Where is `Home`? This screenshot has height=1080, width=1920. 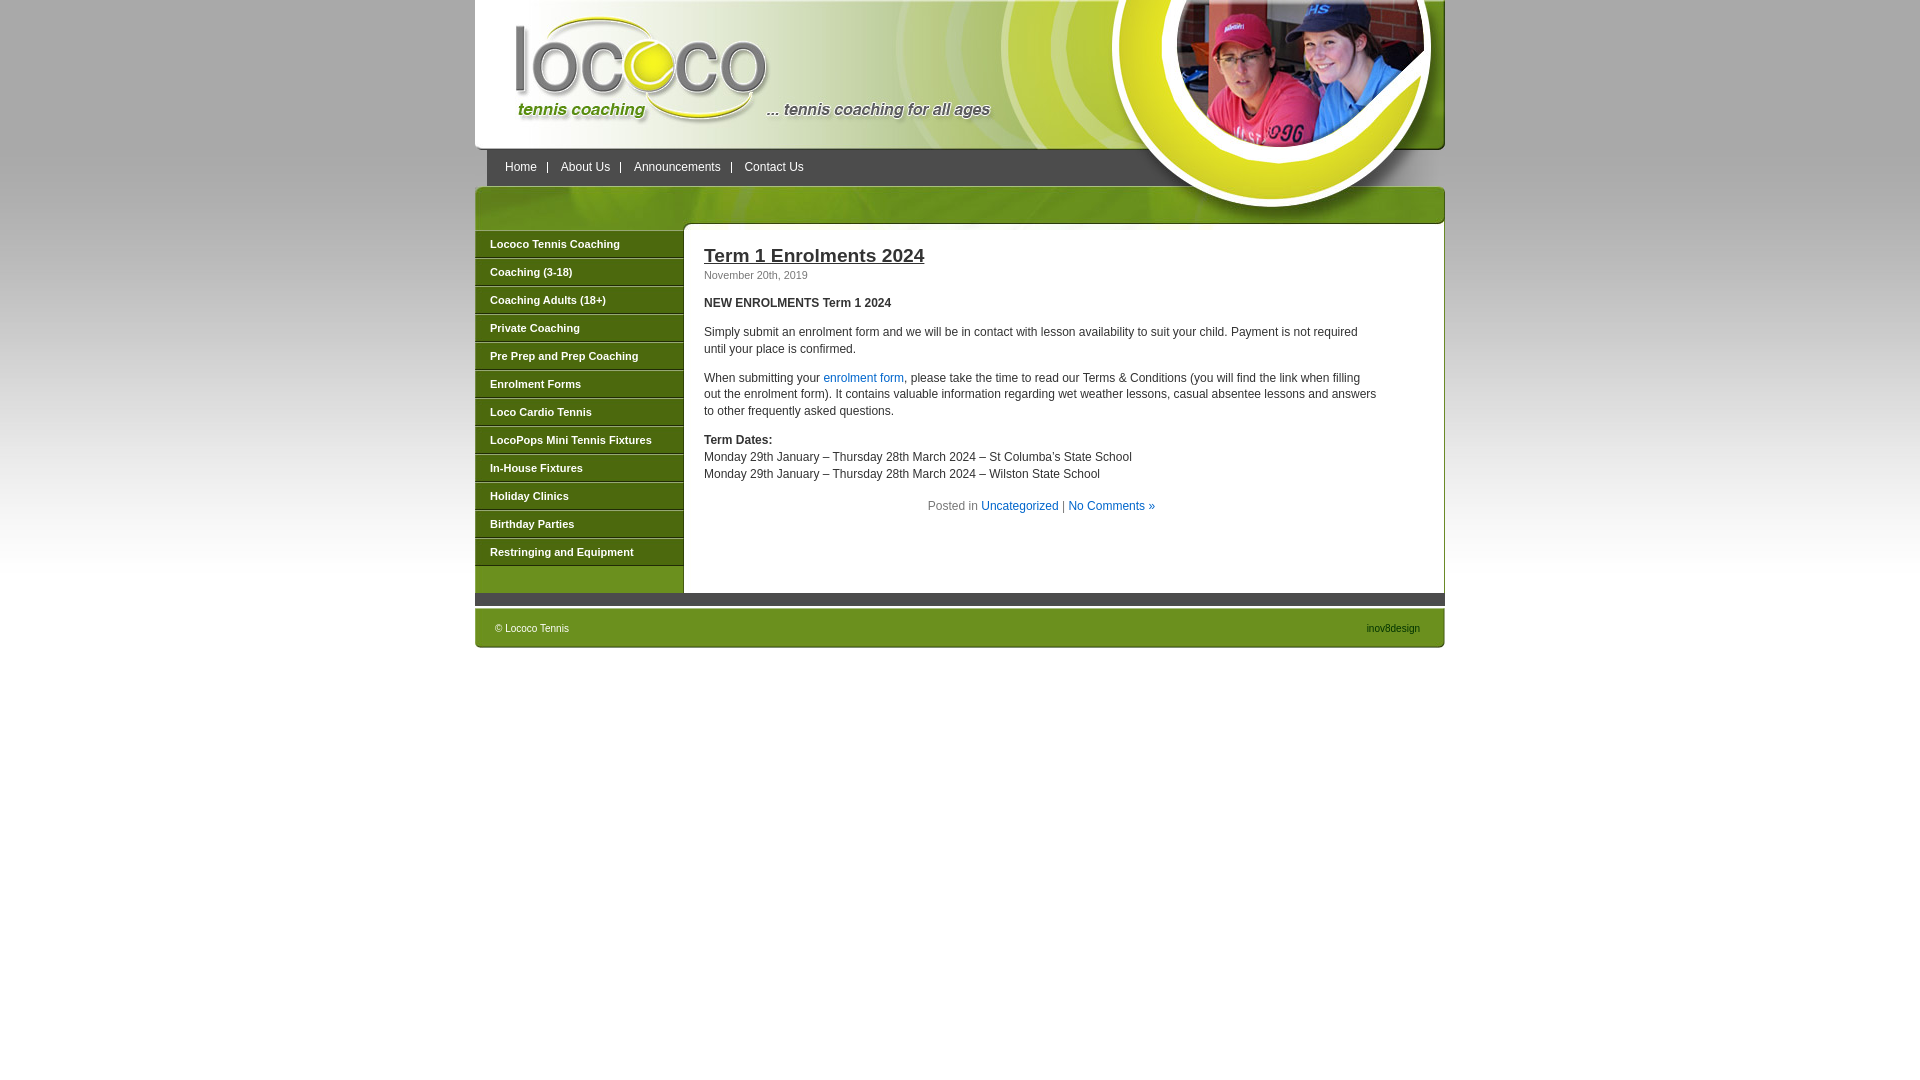 Home is located at coordinates (520, 167).